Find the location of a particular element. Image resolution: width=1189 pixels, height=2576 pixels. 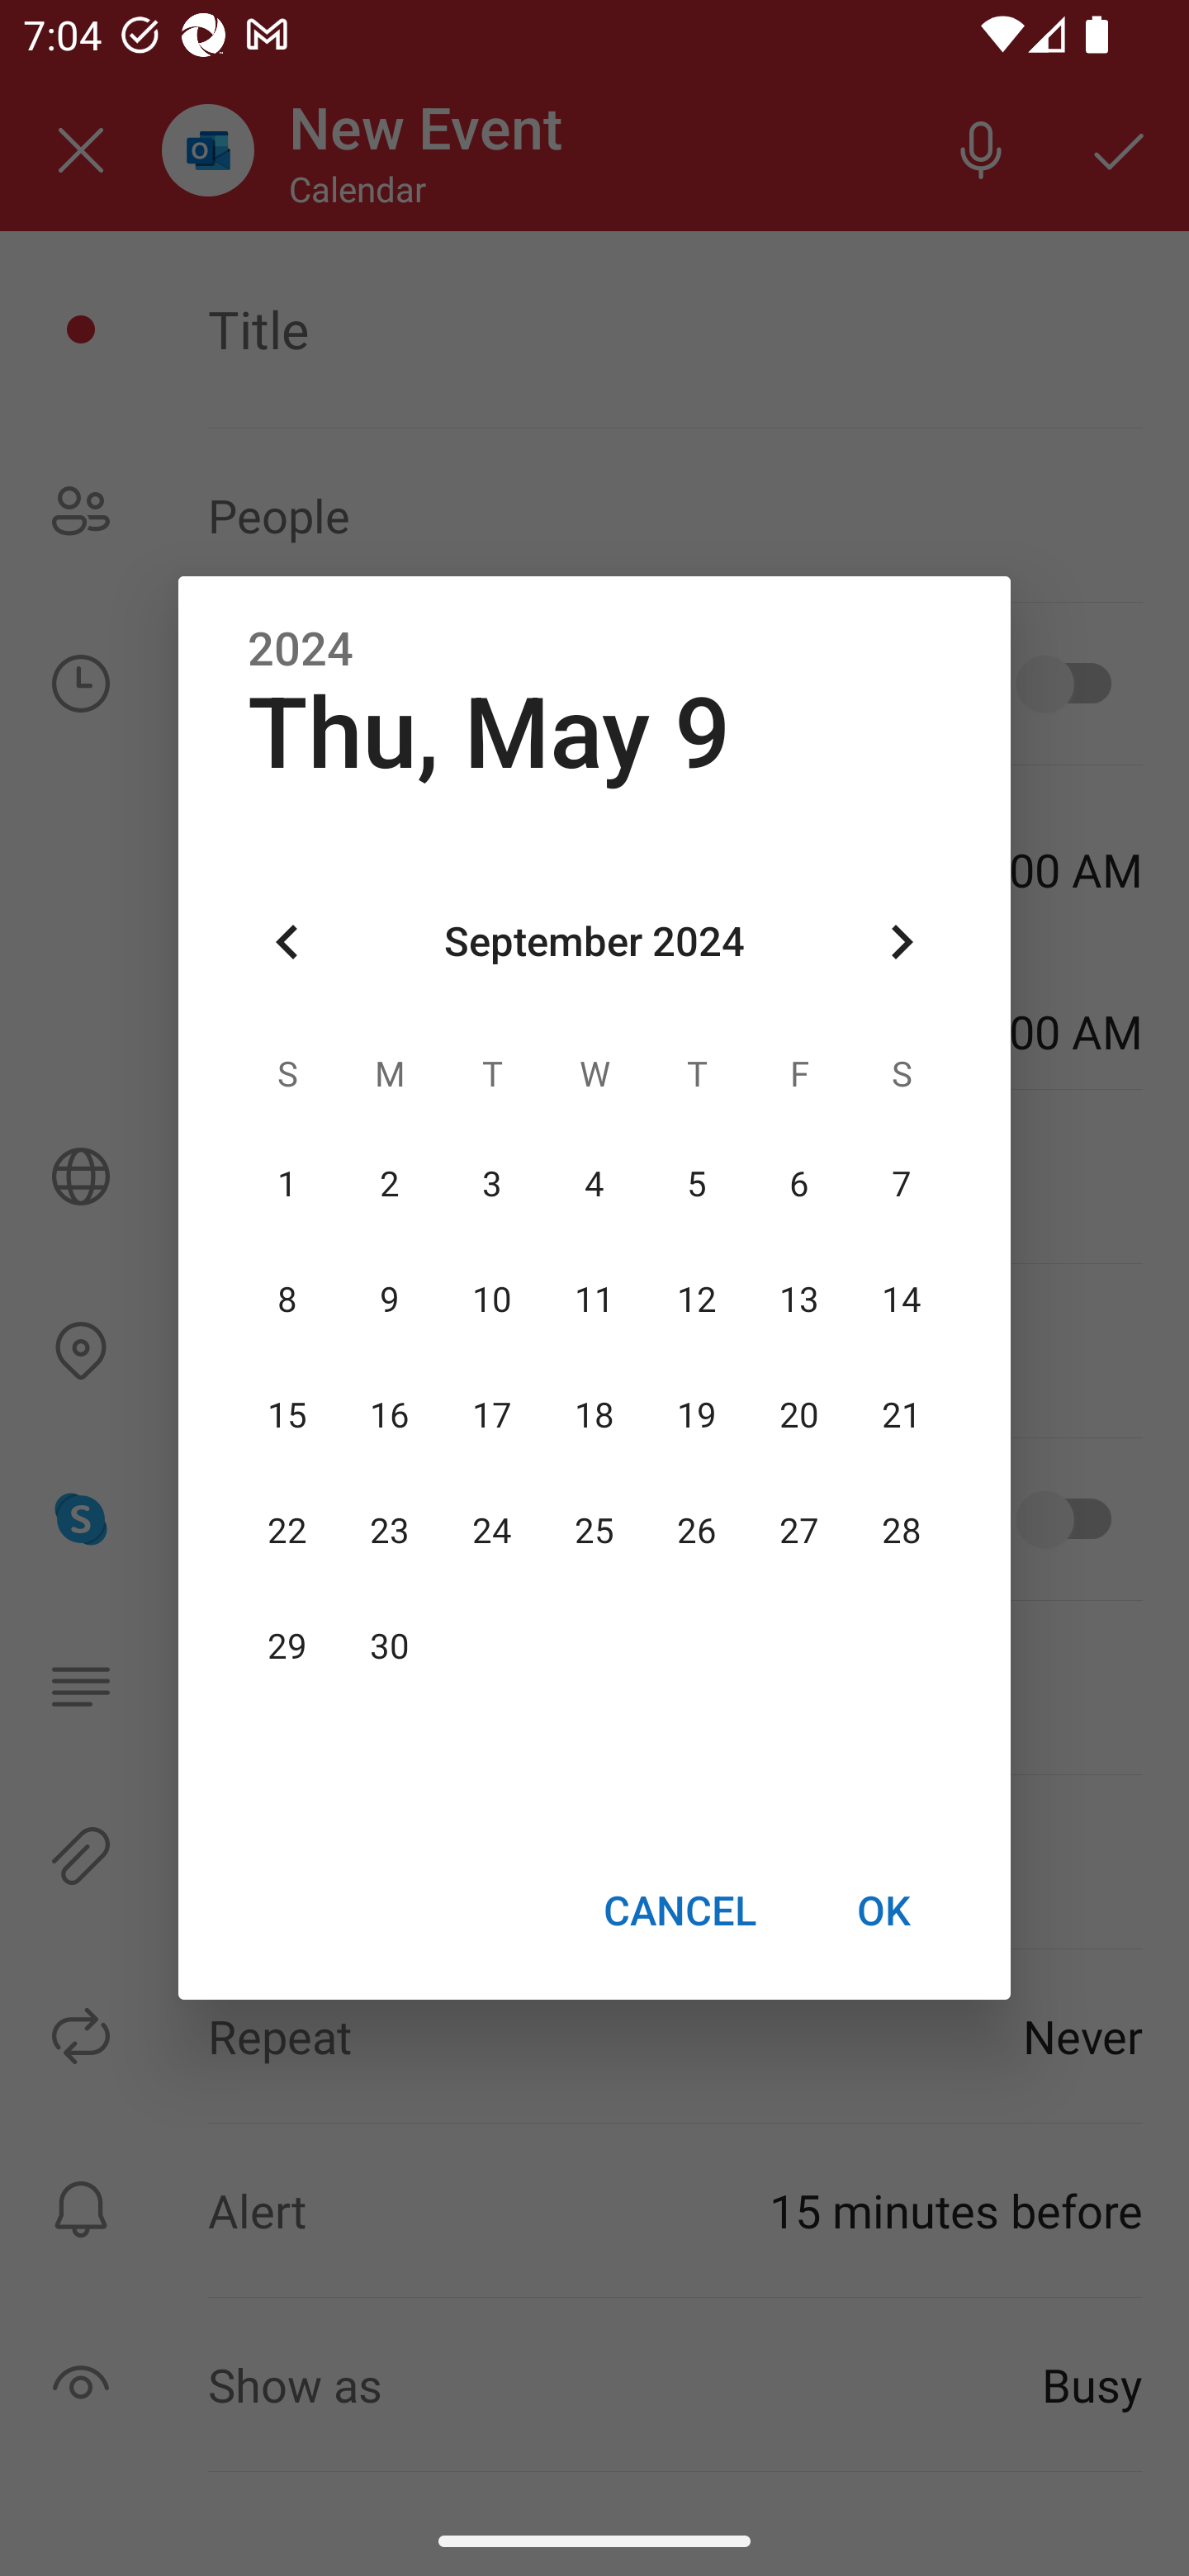

15 15 September 2024 is located at coordinates (287, 1415).